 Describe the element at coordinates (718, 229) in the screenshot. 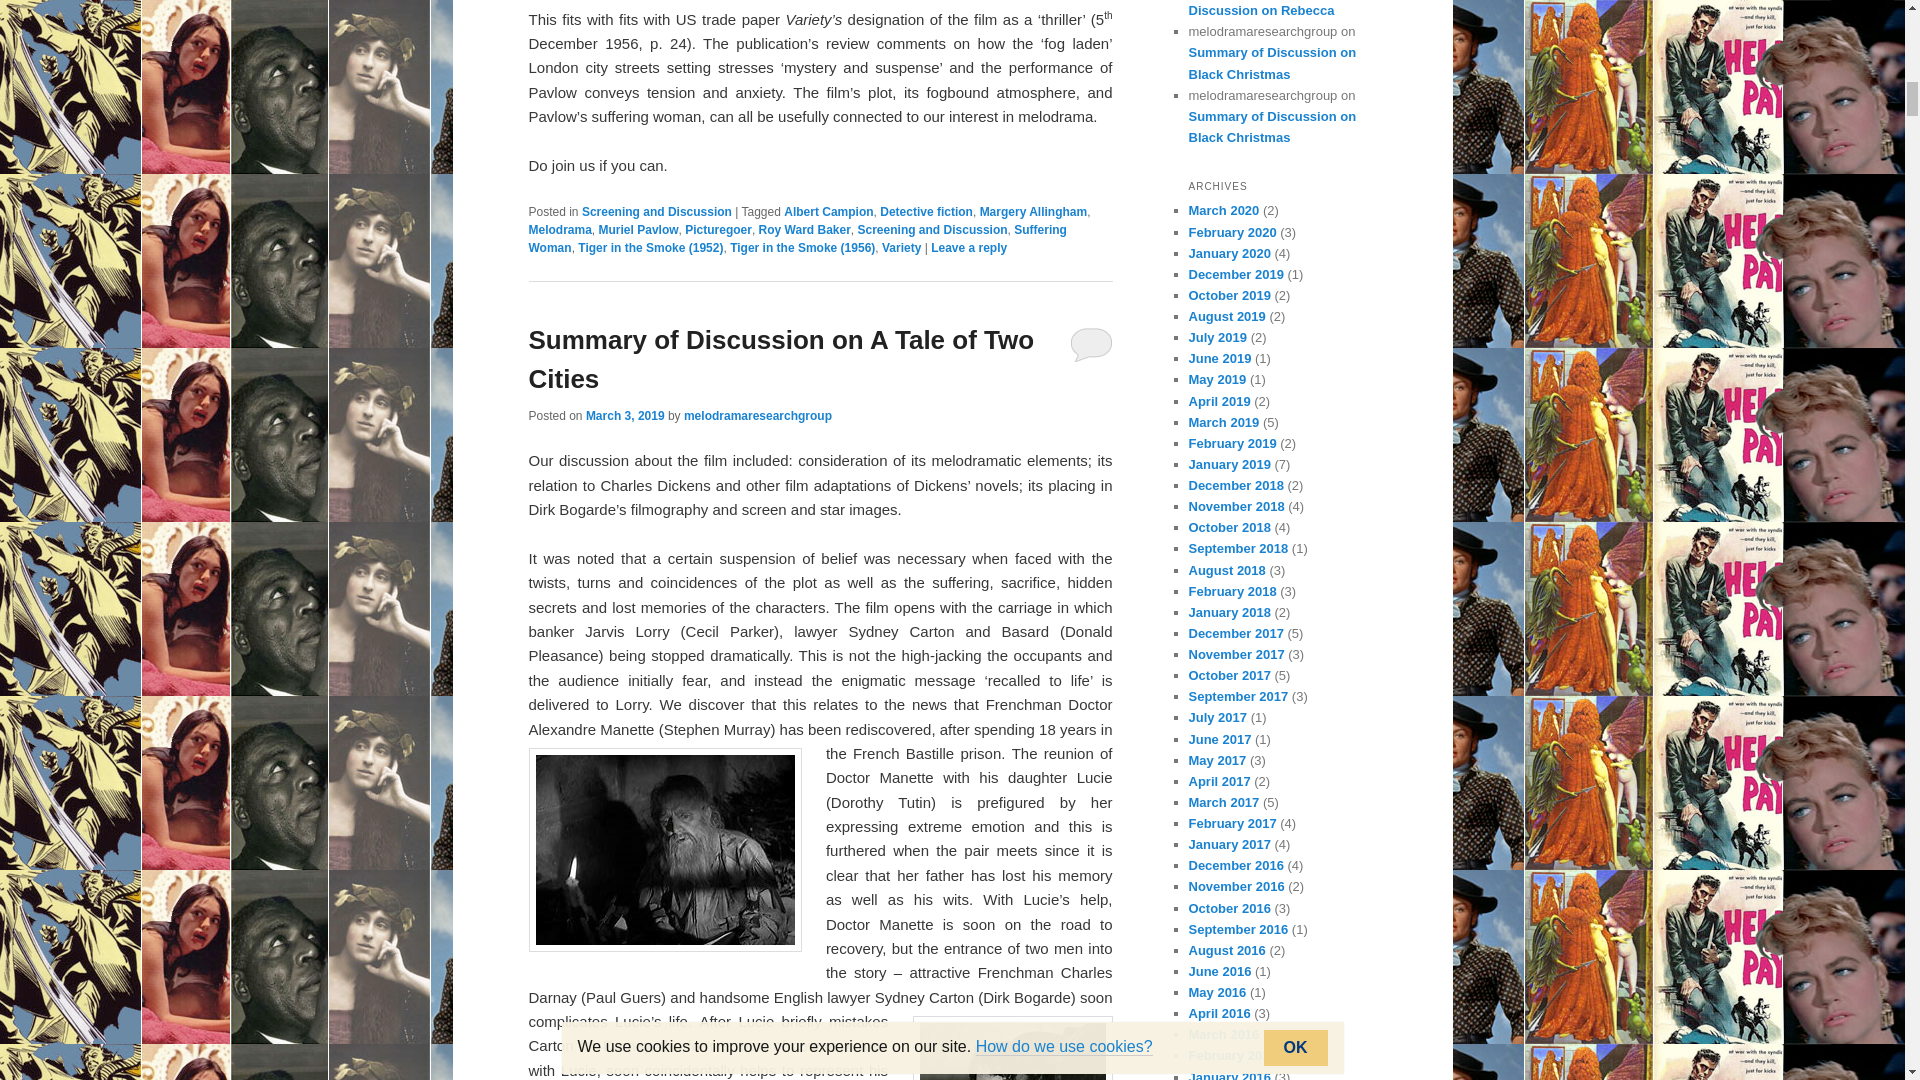

I see `Picturegoer` at that location.